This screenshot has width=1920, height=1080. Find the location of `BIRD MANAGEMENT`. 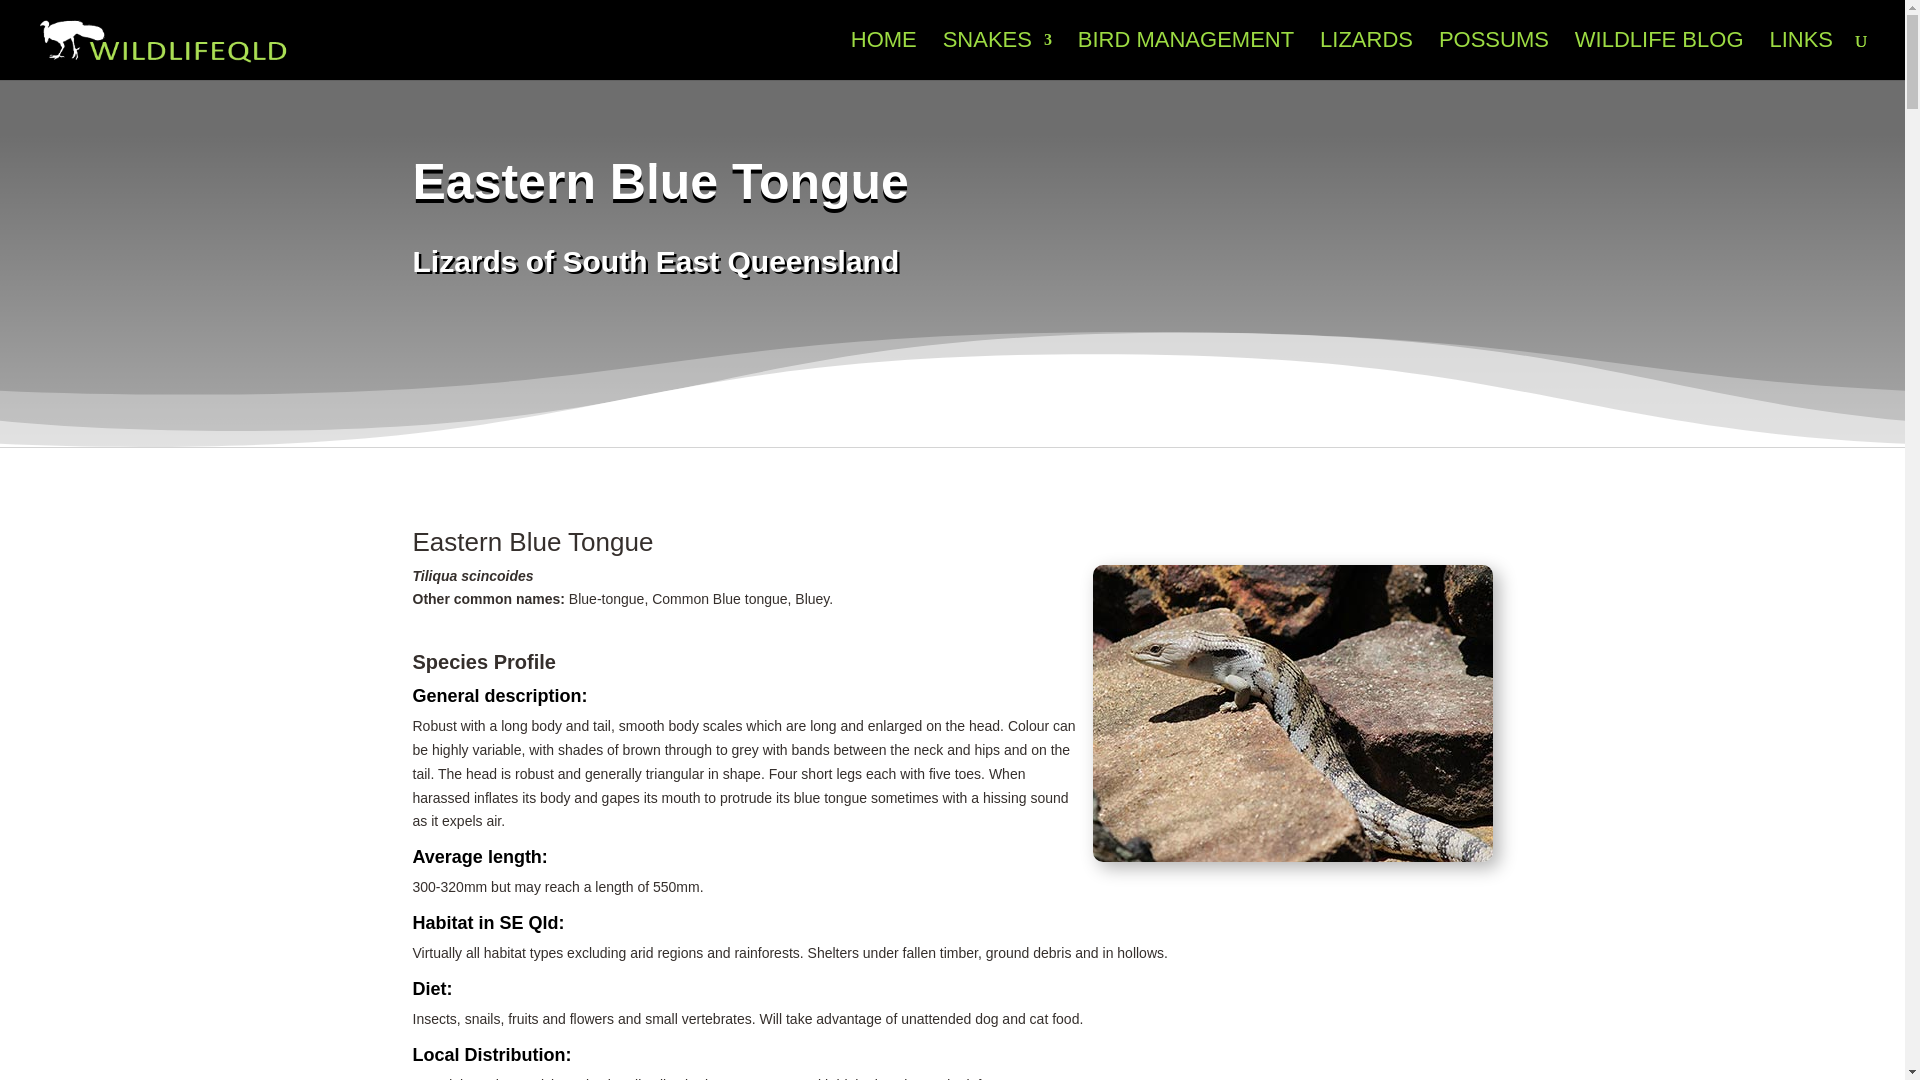

BIRD MANAGEMENT is located at coordinates (1186, 56).